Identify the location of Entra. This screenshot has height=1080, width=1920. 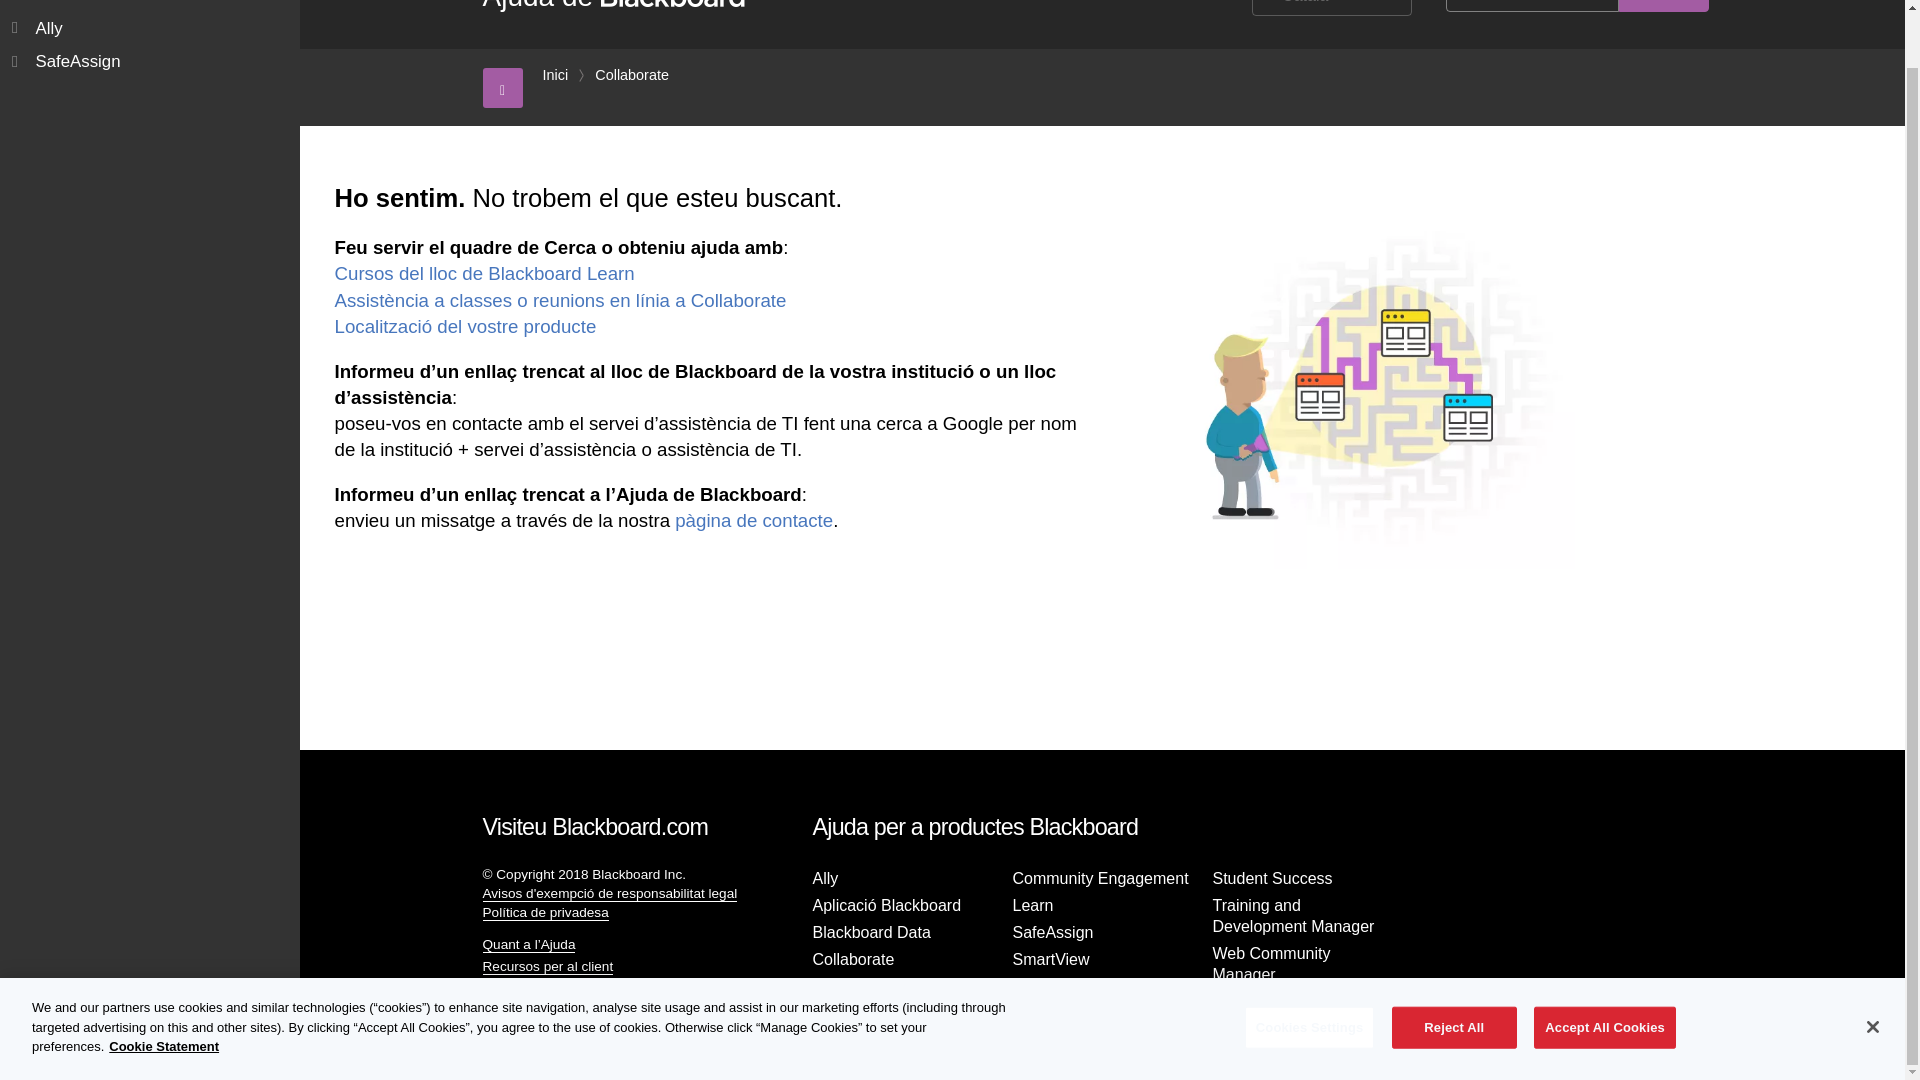
(498, 1016).